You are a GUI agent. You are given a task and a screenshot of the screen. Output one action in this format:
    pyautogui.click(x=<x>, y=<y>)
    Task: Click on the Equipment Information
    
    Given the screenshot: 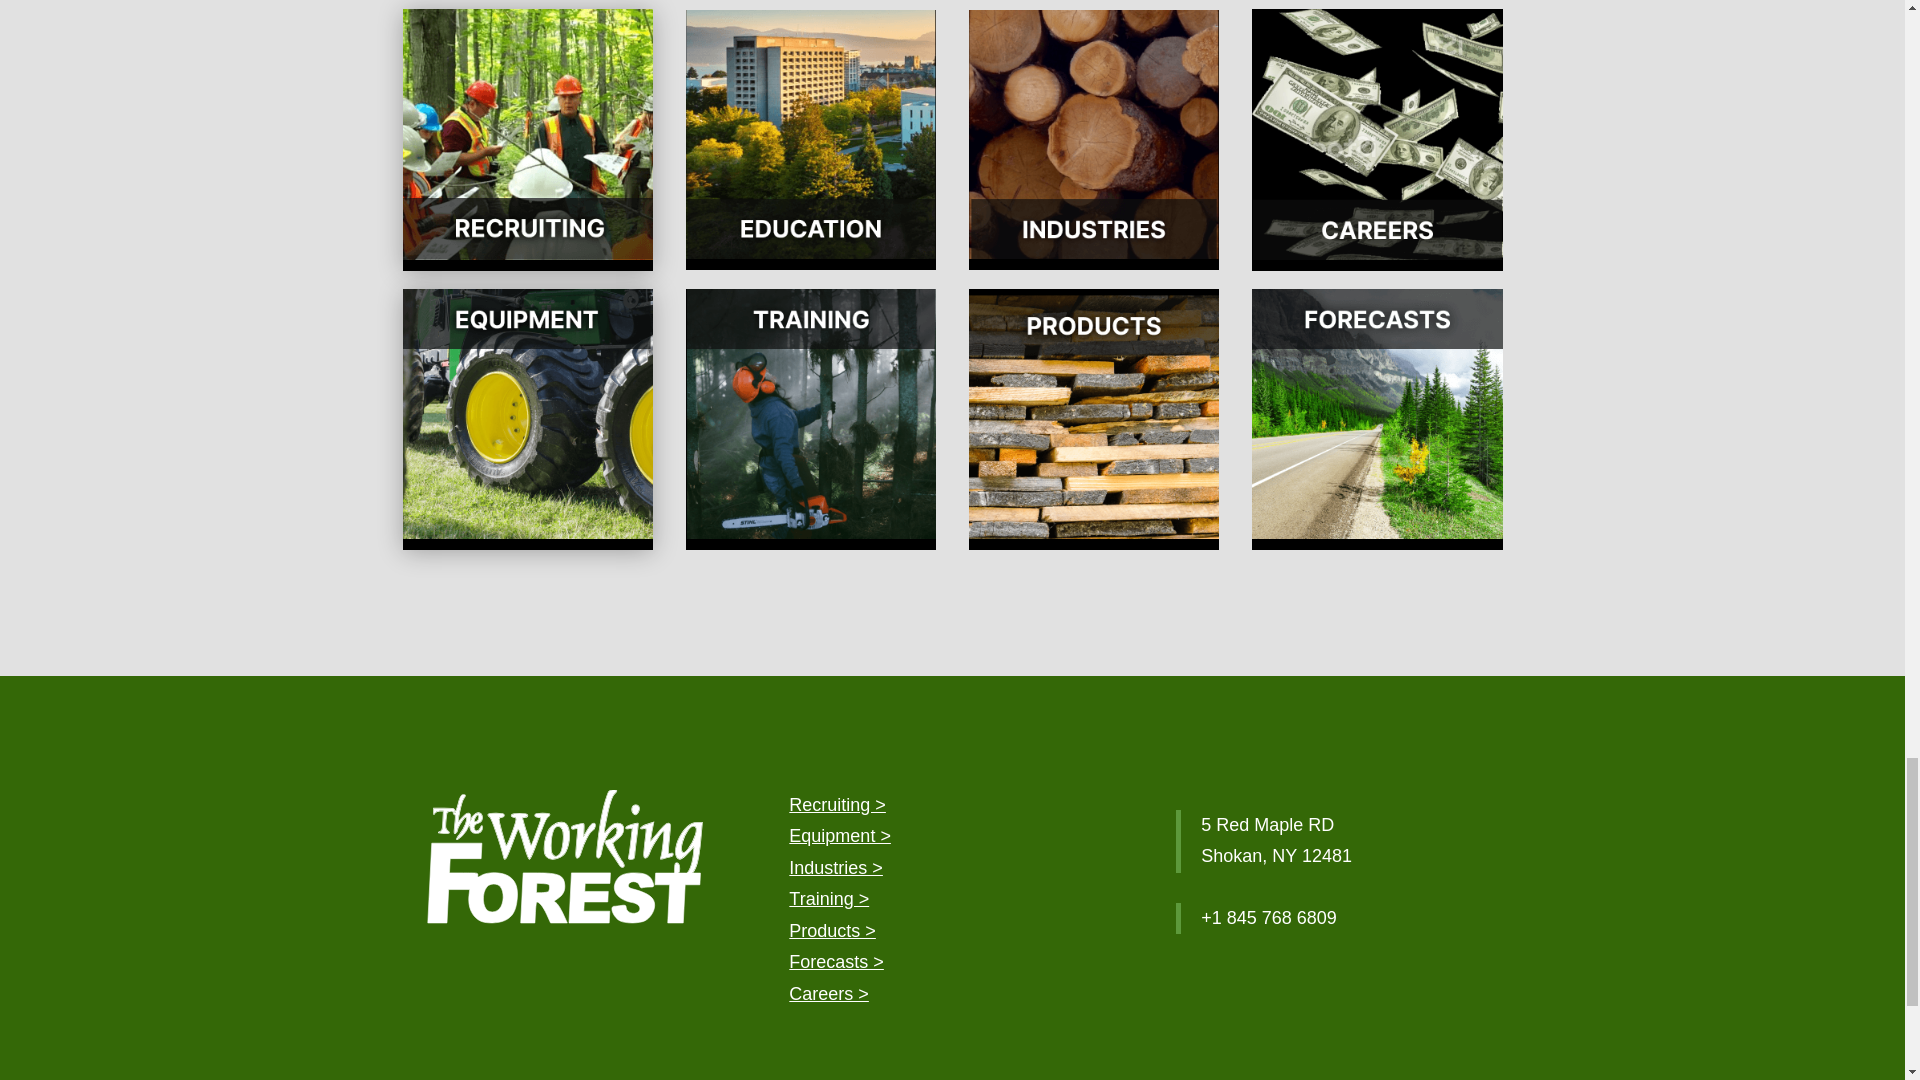 What is the action you would take?
    pyautogui.click(x=840, y=836)
    